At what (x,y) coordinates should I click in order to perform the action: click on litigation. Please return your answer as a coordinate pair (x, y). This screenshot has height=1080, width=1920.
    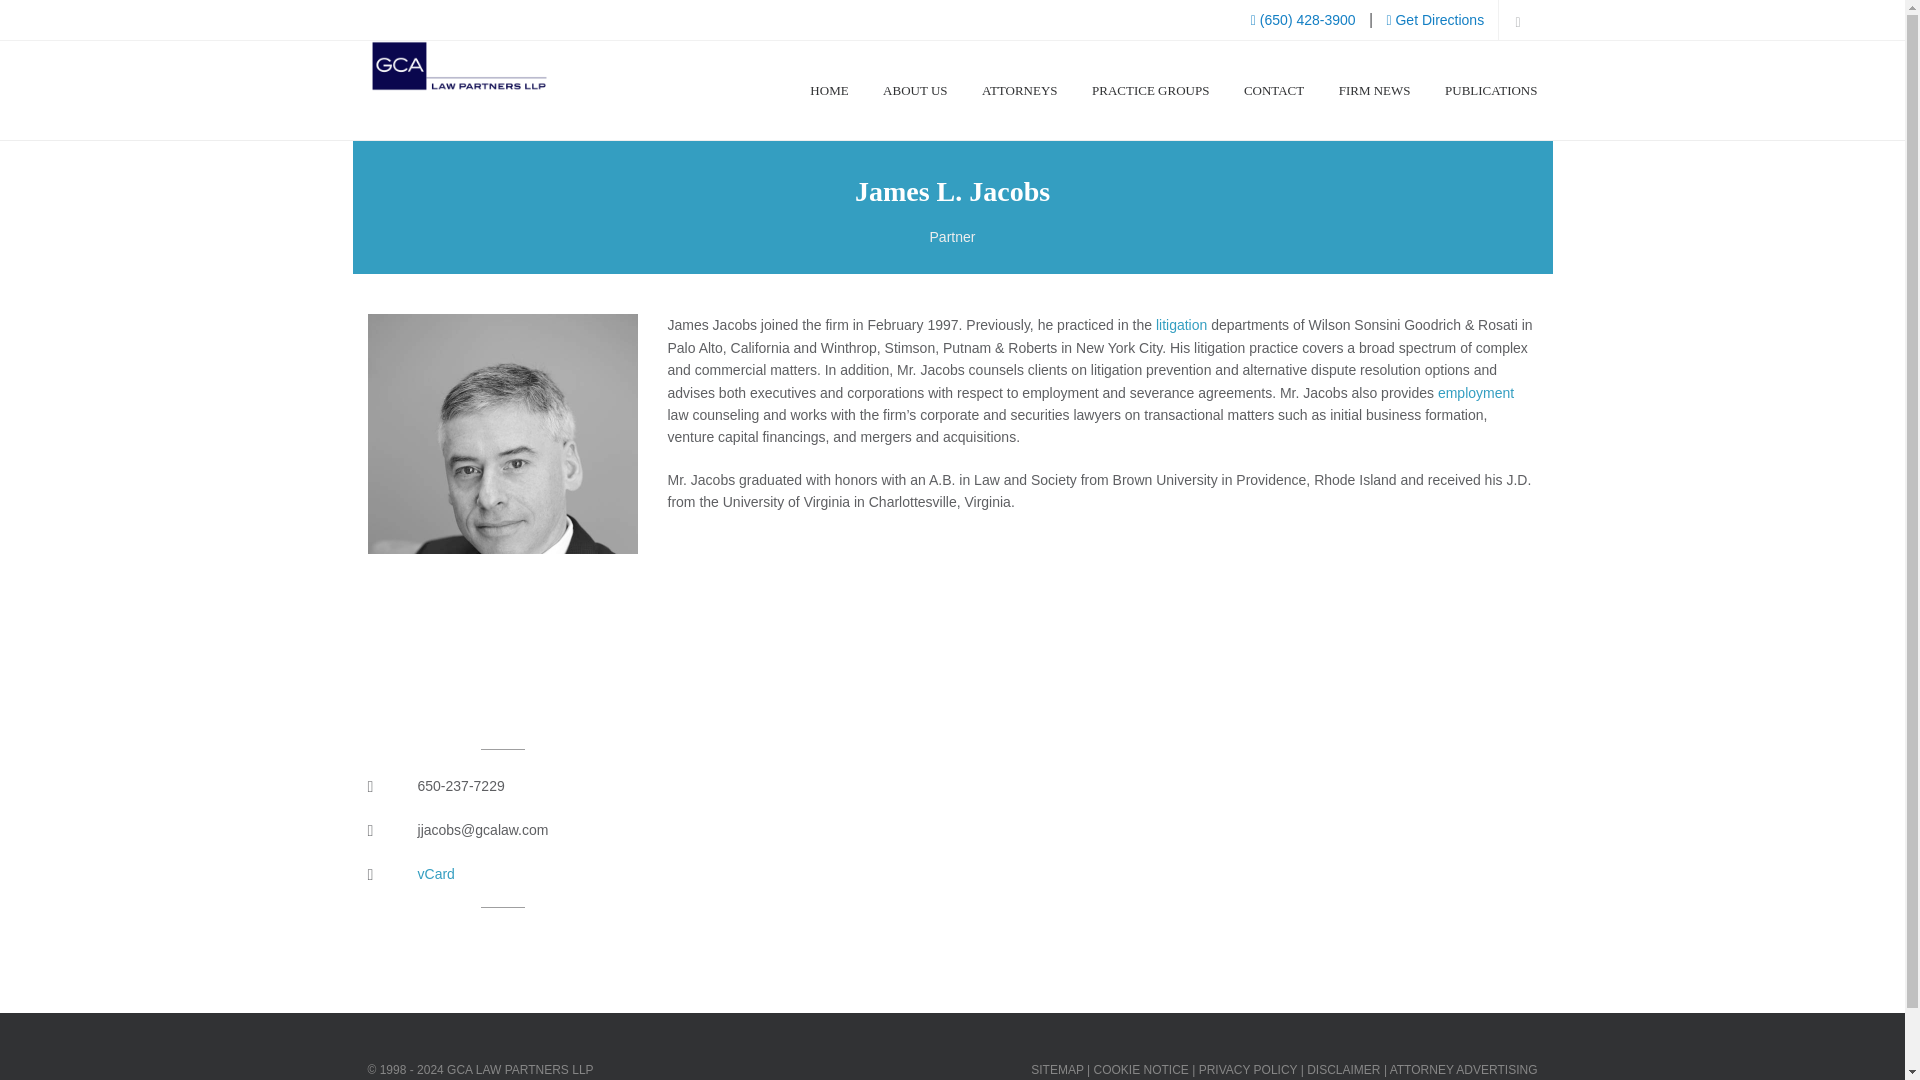
    Looking at the image, I should click on (1181, 324).